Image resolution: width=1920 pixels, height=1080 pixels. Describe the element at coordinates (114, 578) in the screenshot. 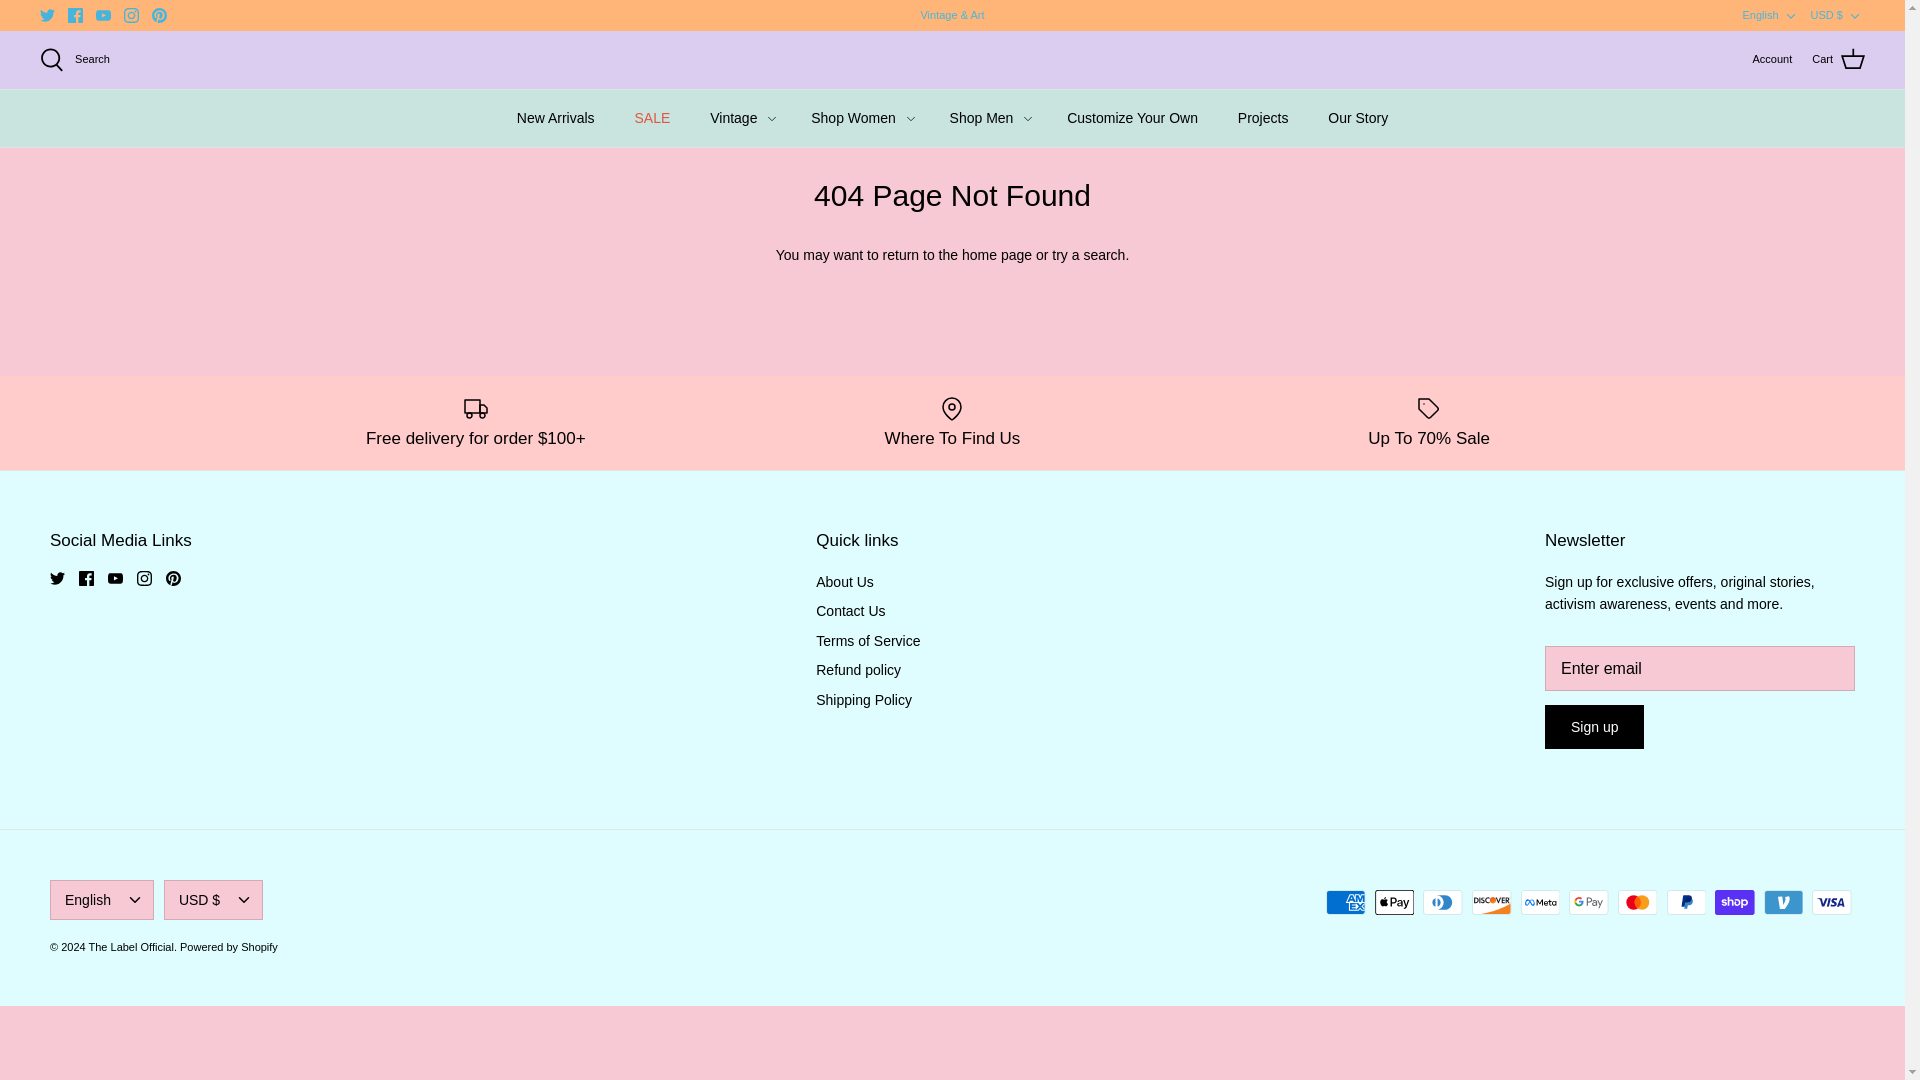

I see `Youtube` at that location.